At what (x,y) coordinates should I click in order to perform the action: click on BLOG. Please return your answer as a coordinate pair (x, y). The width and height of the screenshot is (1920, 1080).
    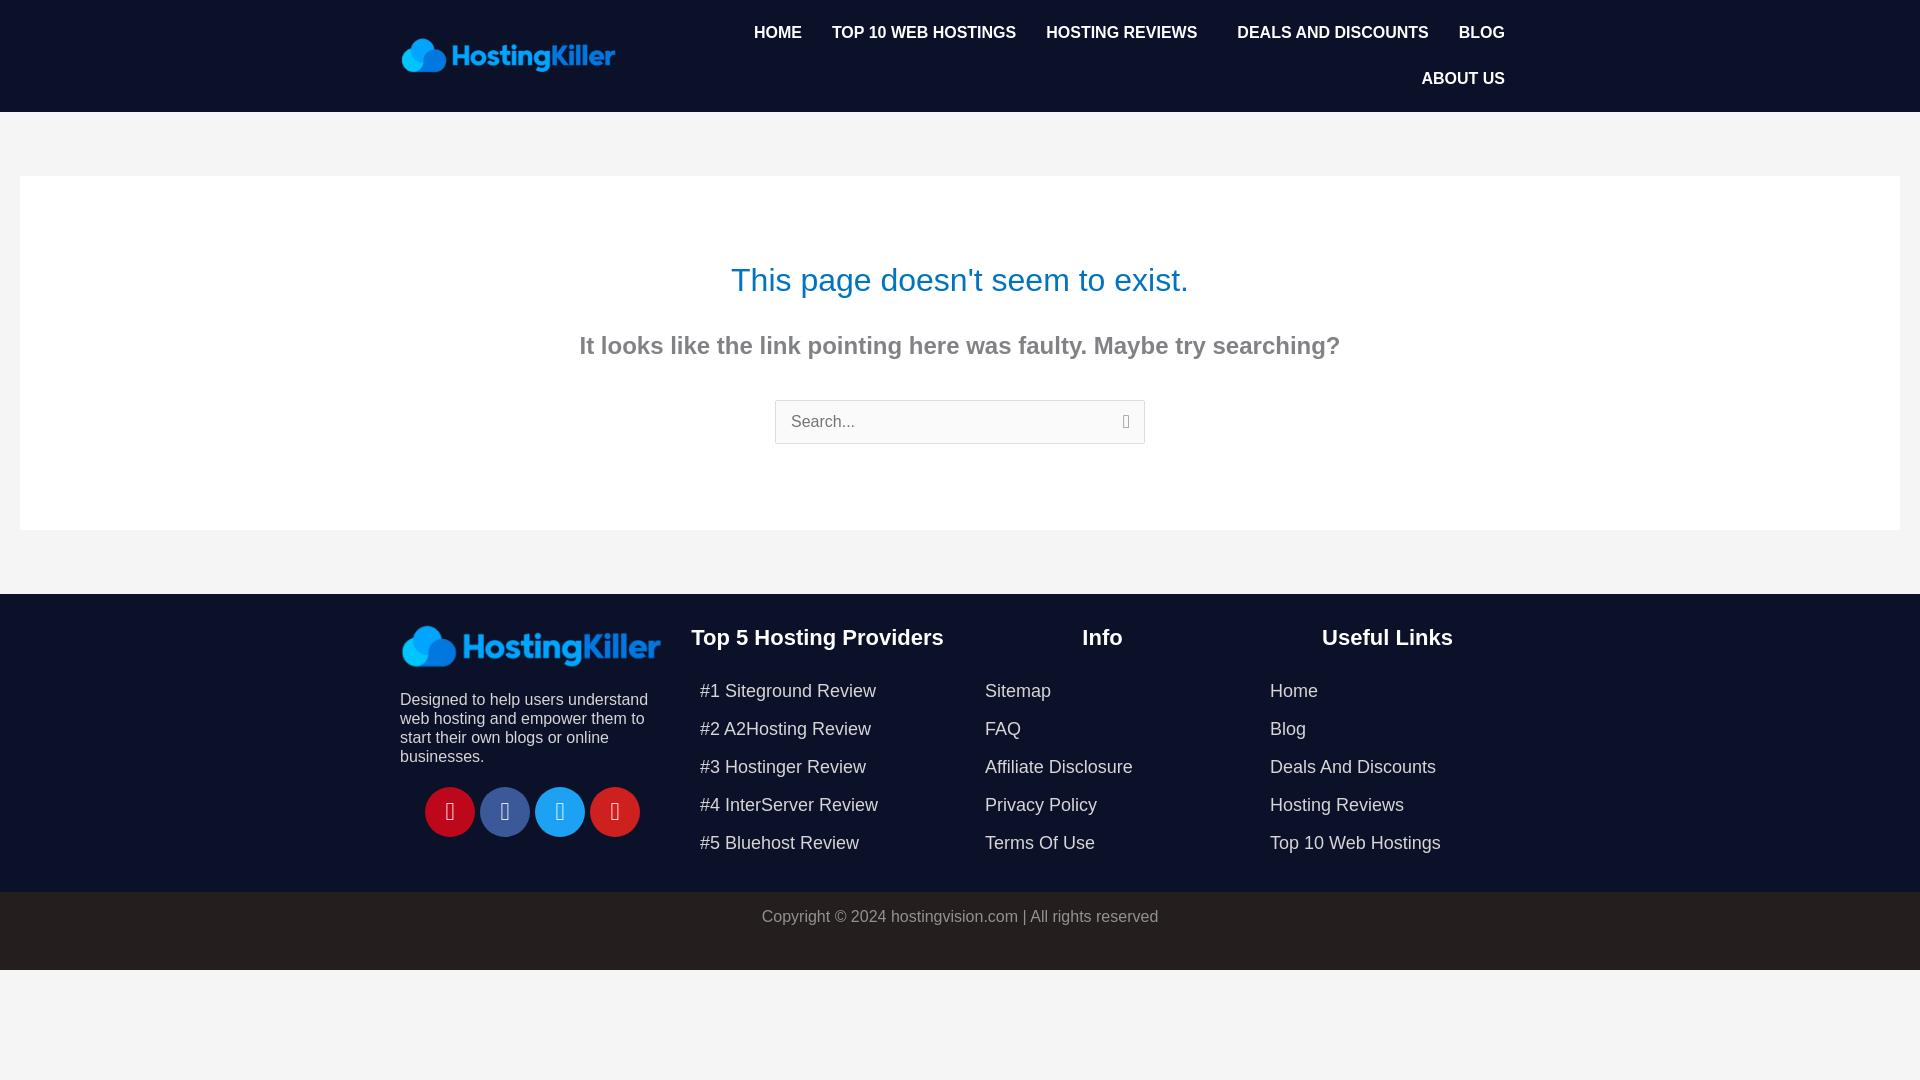
    Looking at the image, I should click on (1482, 32).